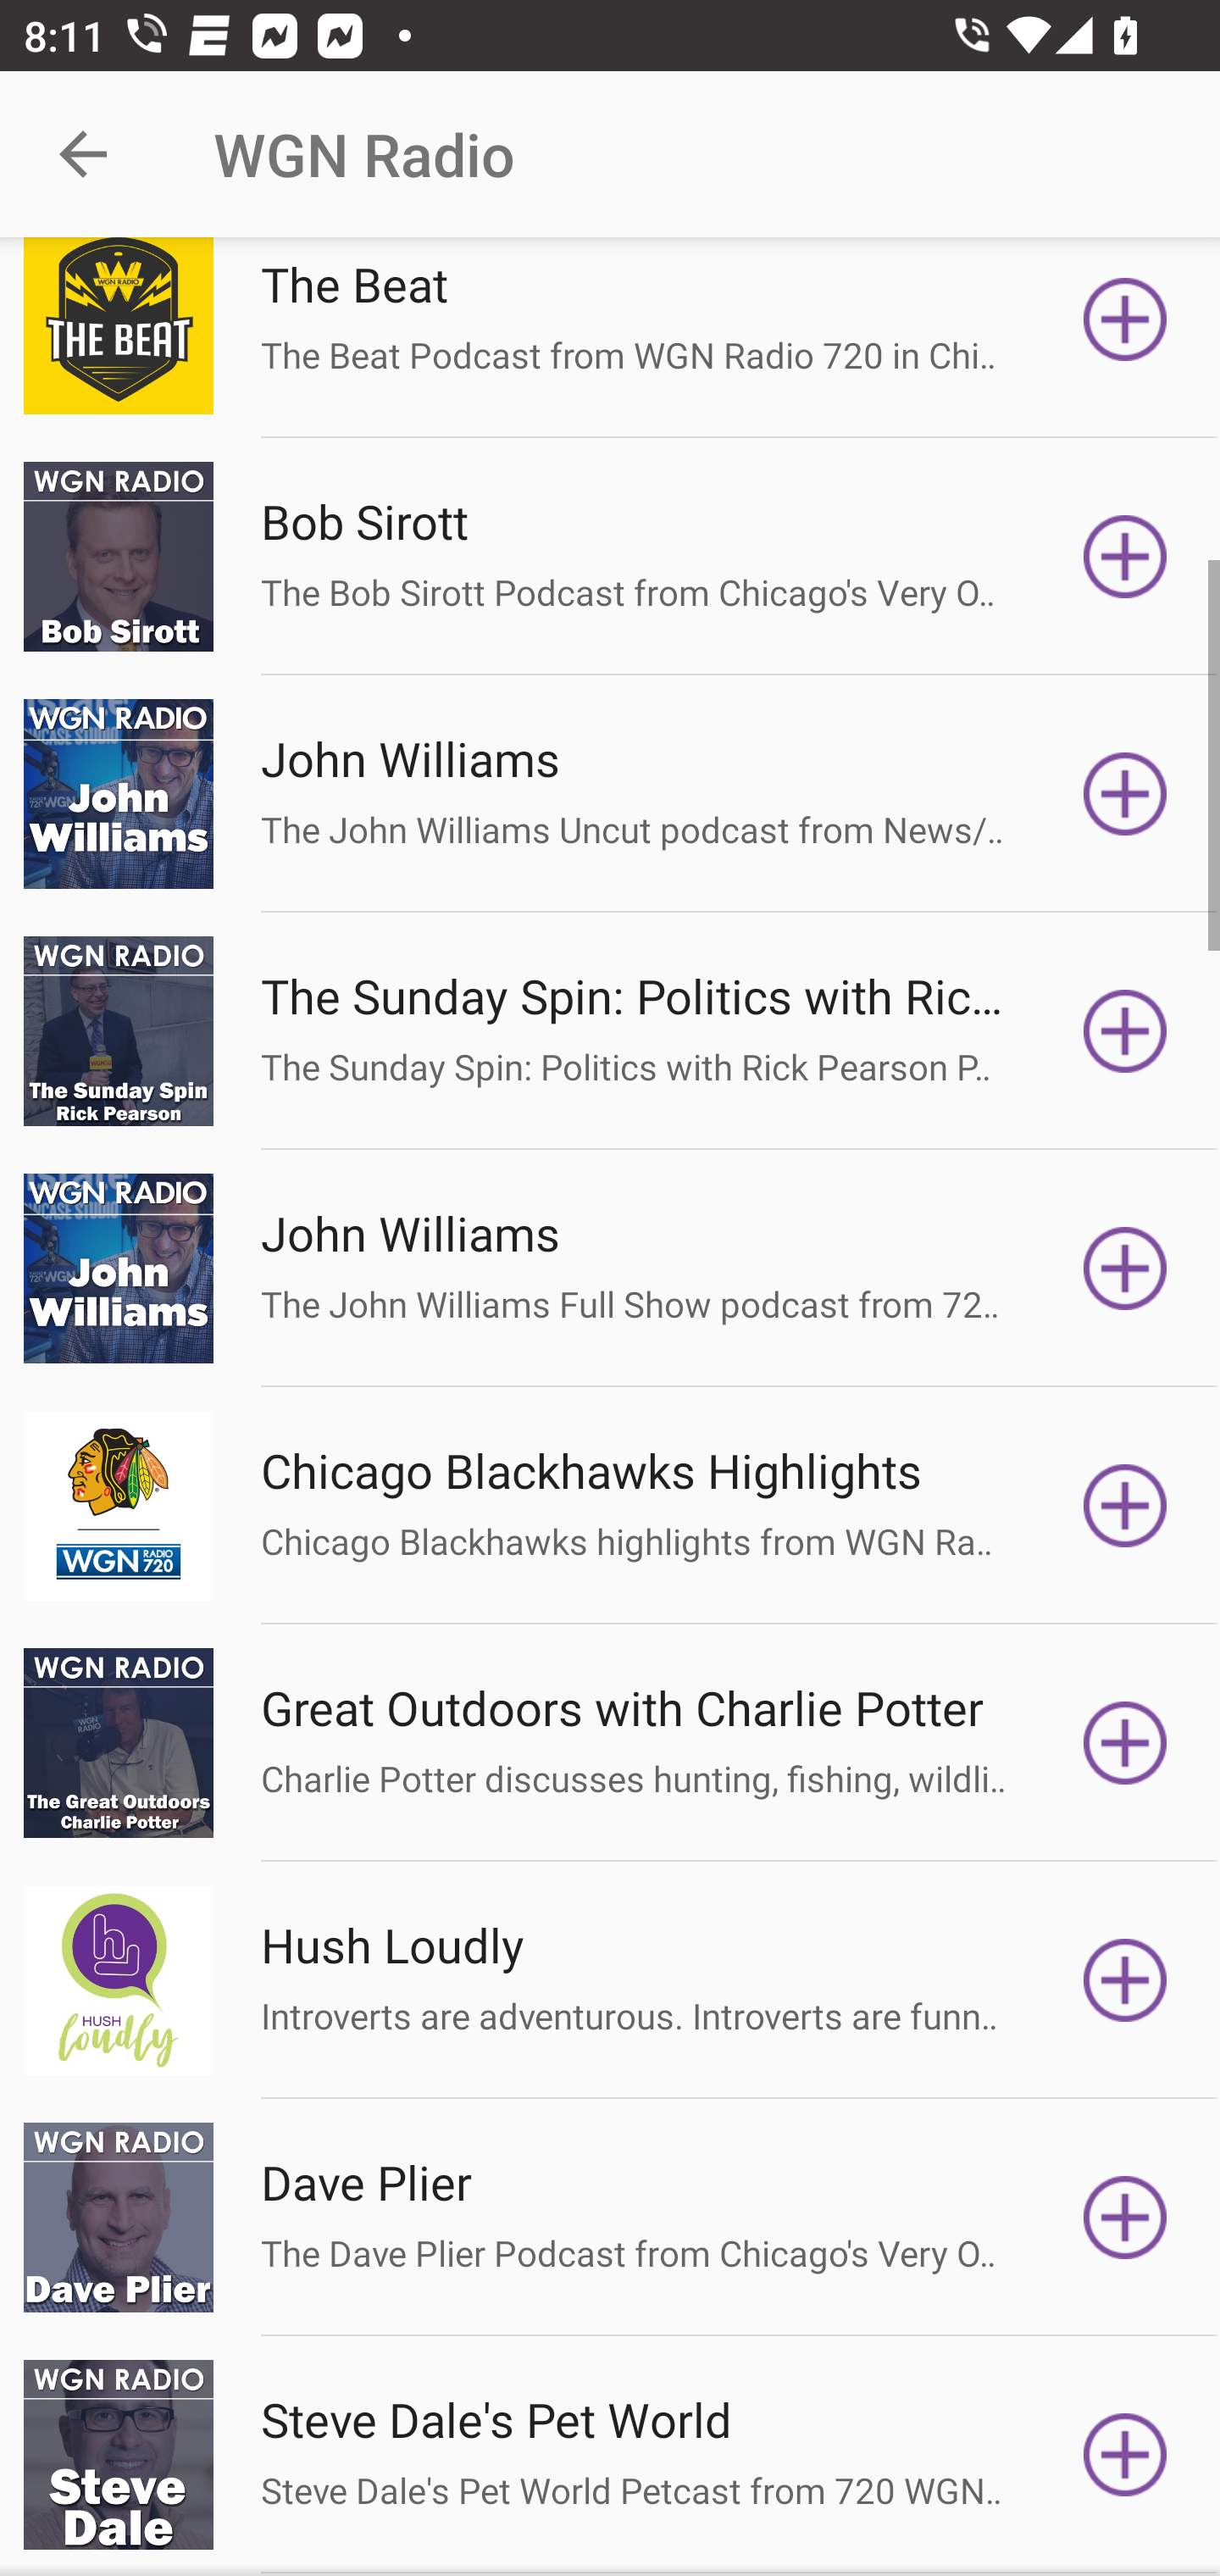 The height and width of the screenshot is (2576, 1220). What do you see at coordinates (1125, 1505) in the screenshot?
I see `Subscribe` at bounding box center [1125, 1505].